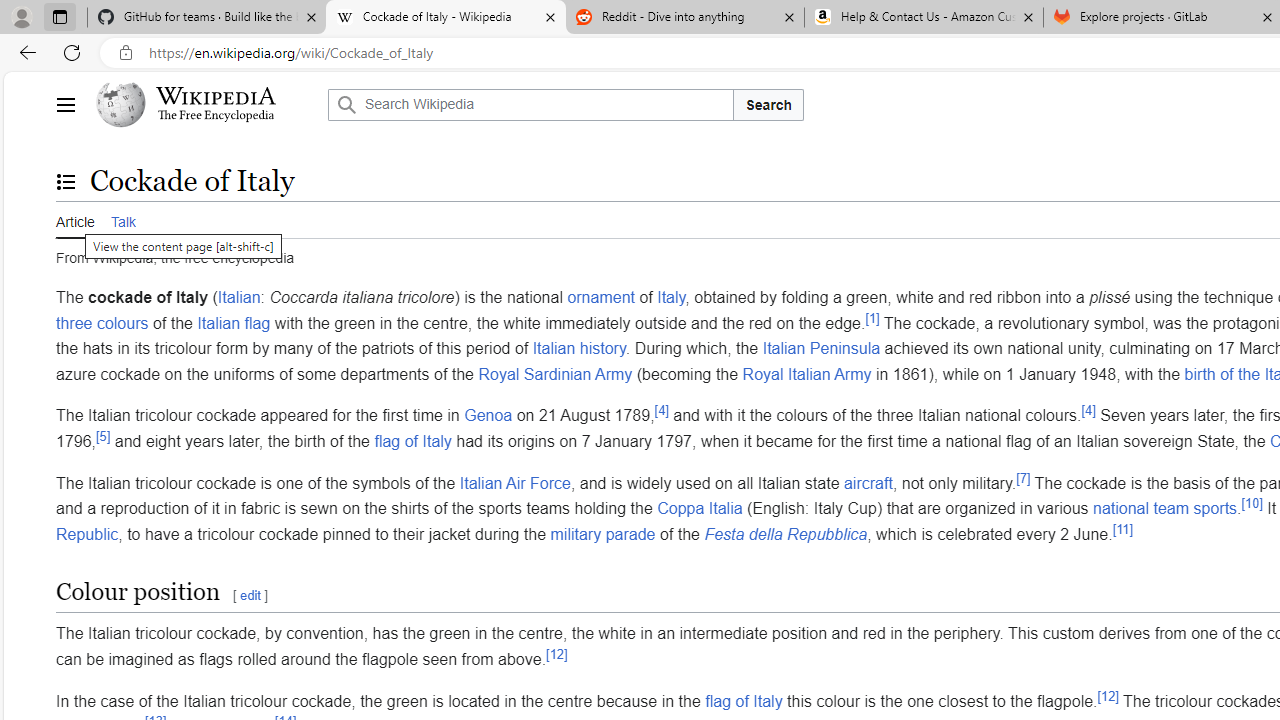  What do you see at coordinates (786, 533) in the screenshot?
I see `Festa della Repubblica` at bounding box center [786, 533].